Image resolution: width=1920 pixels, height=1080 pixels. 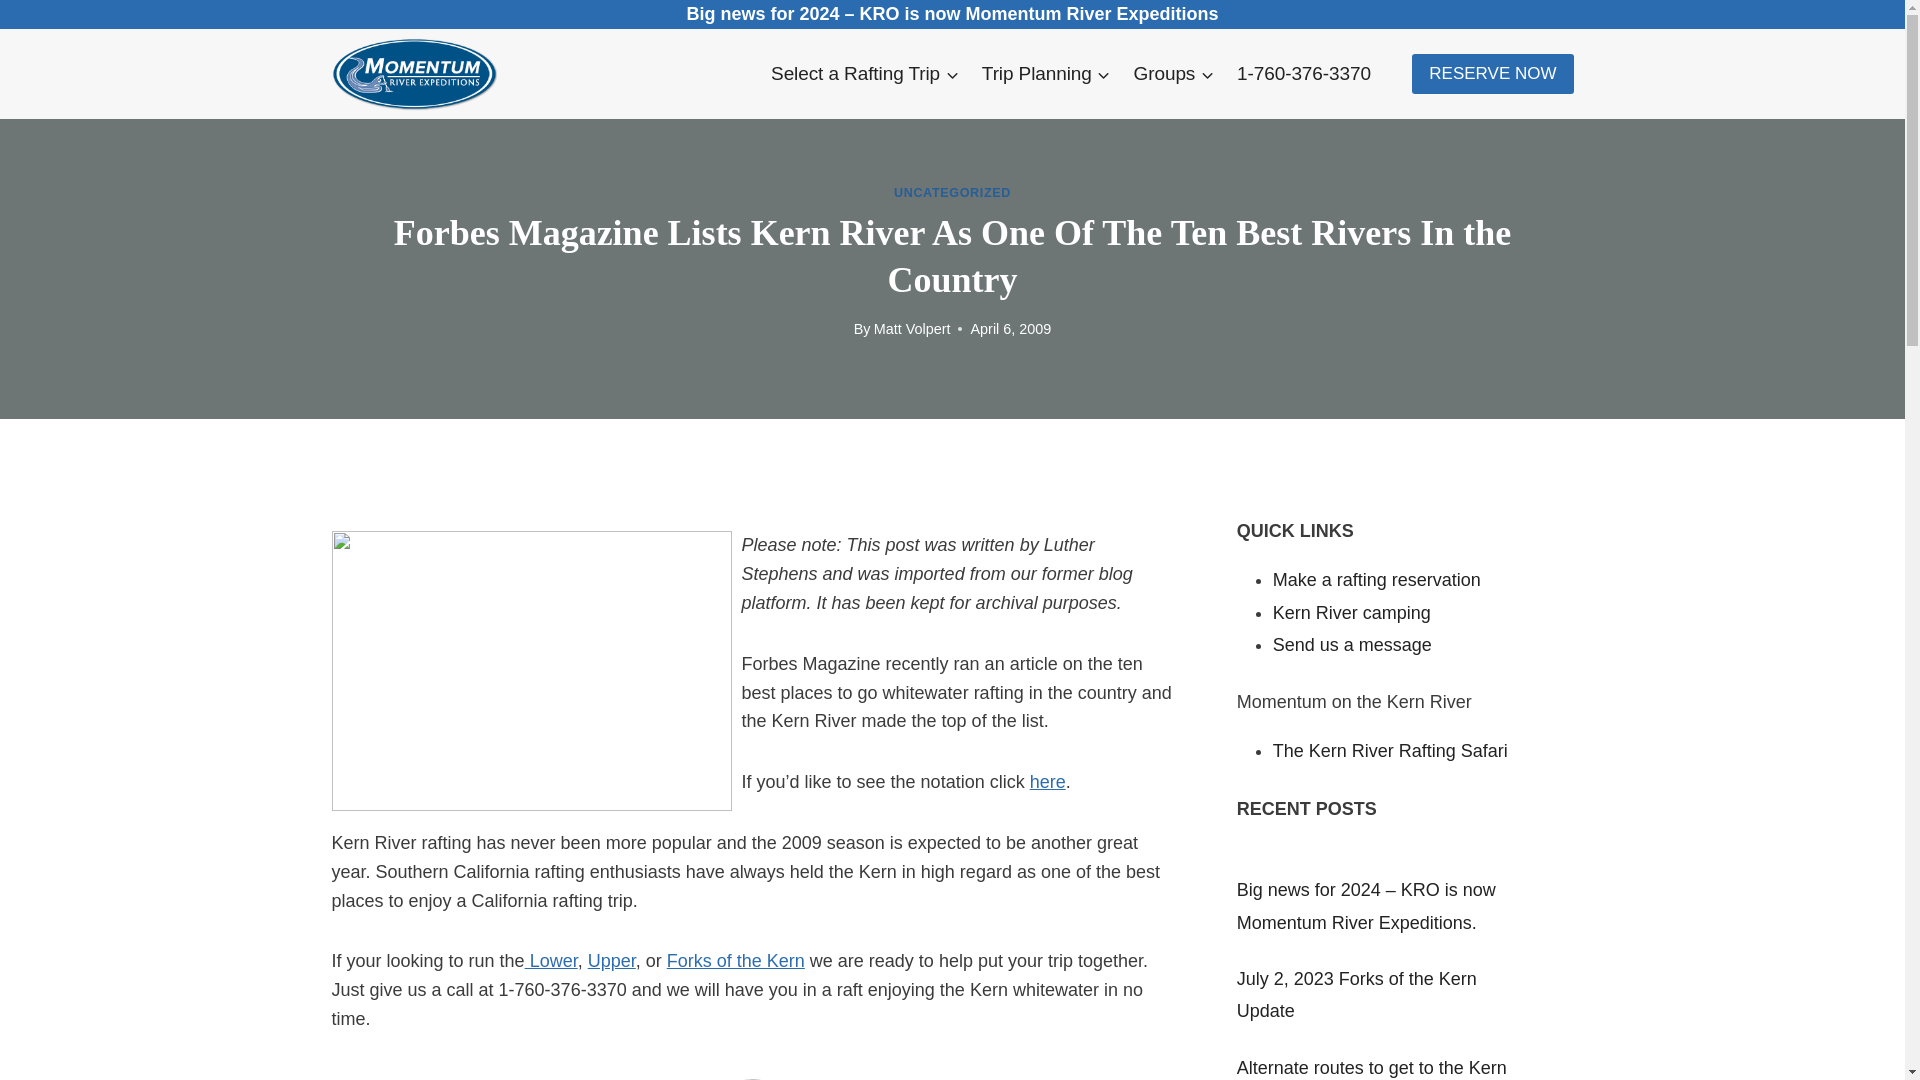 I want to click on Select a Rafting Trip, so click(x=866, y=74).